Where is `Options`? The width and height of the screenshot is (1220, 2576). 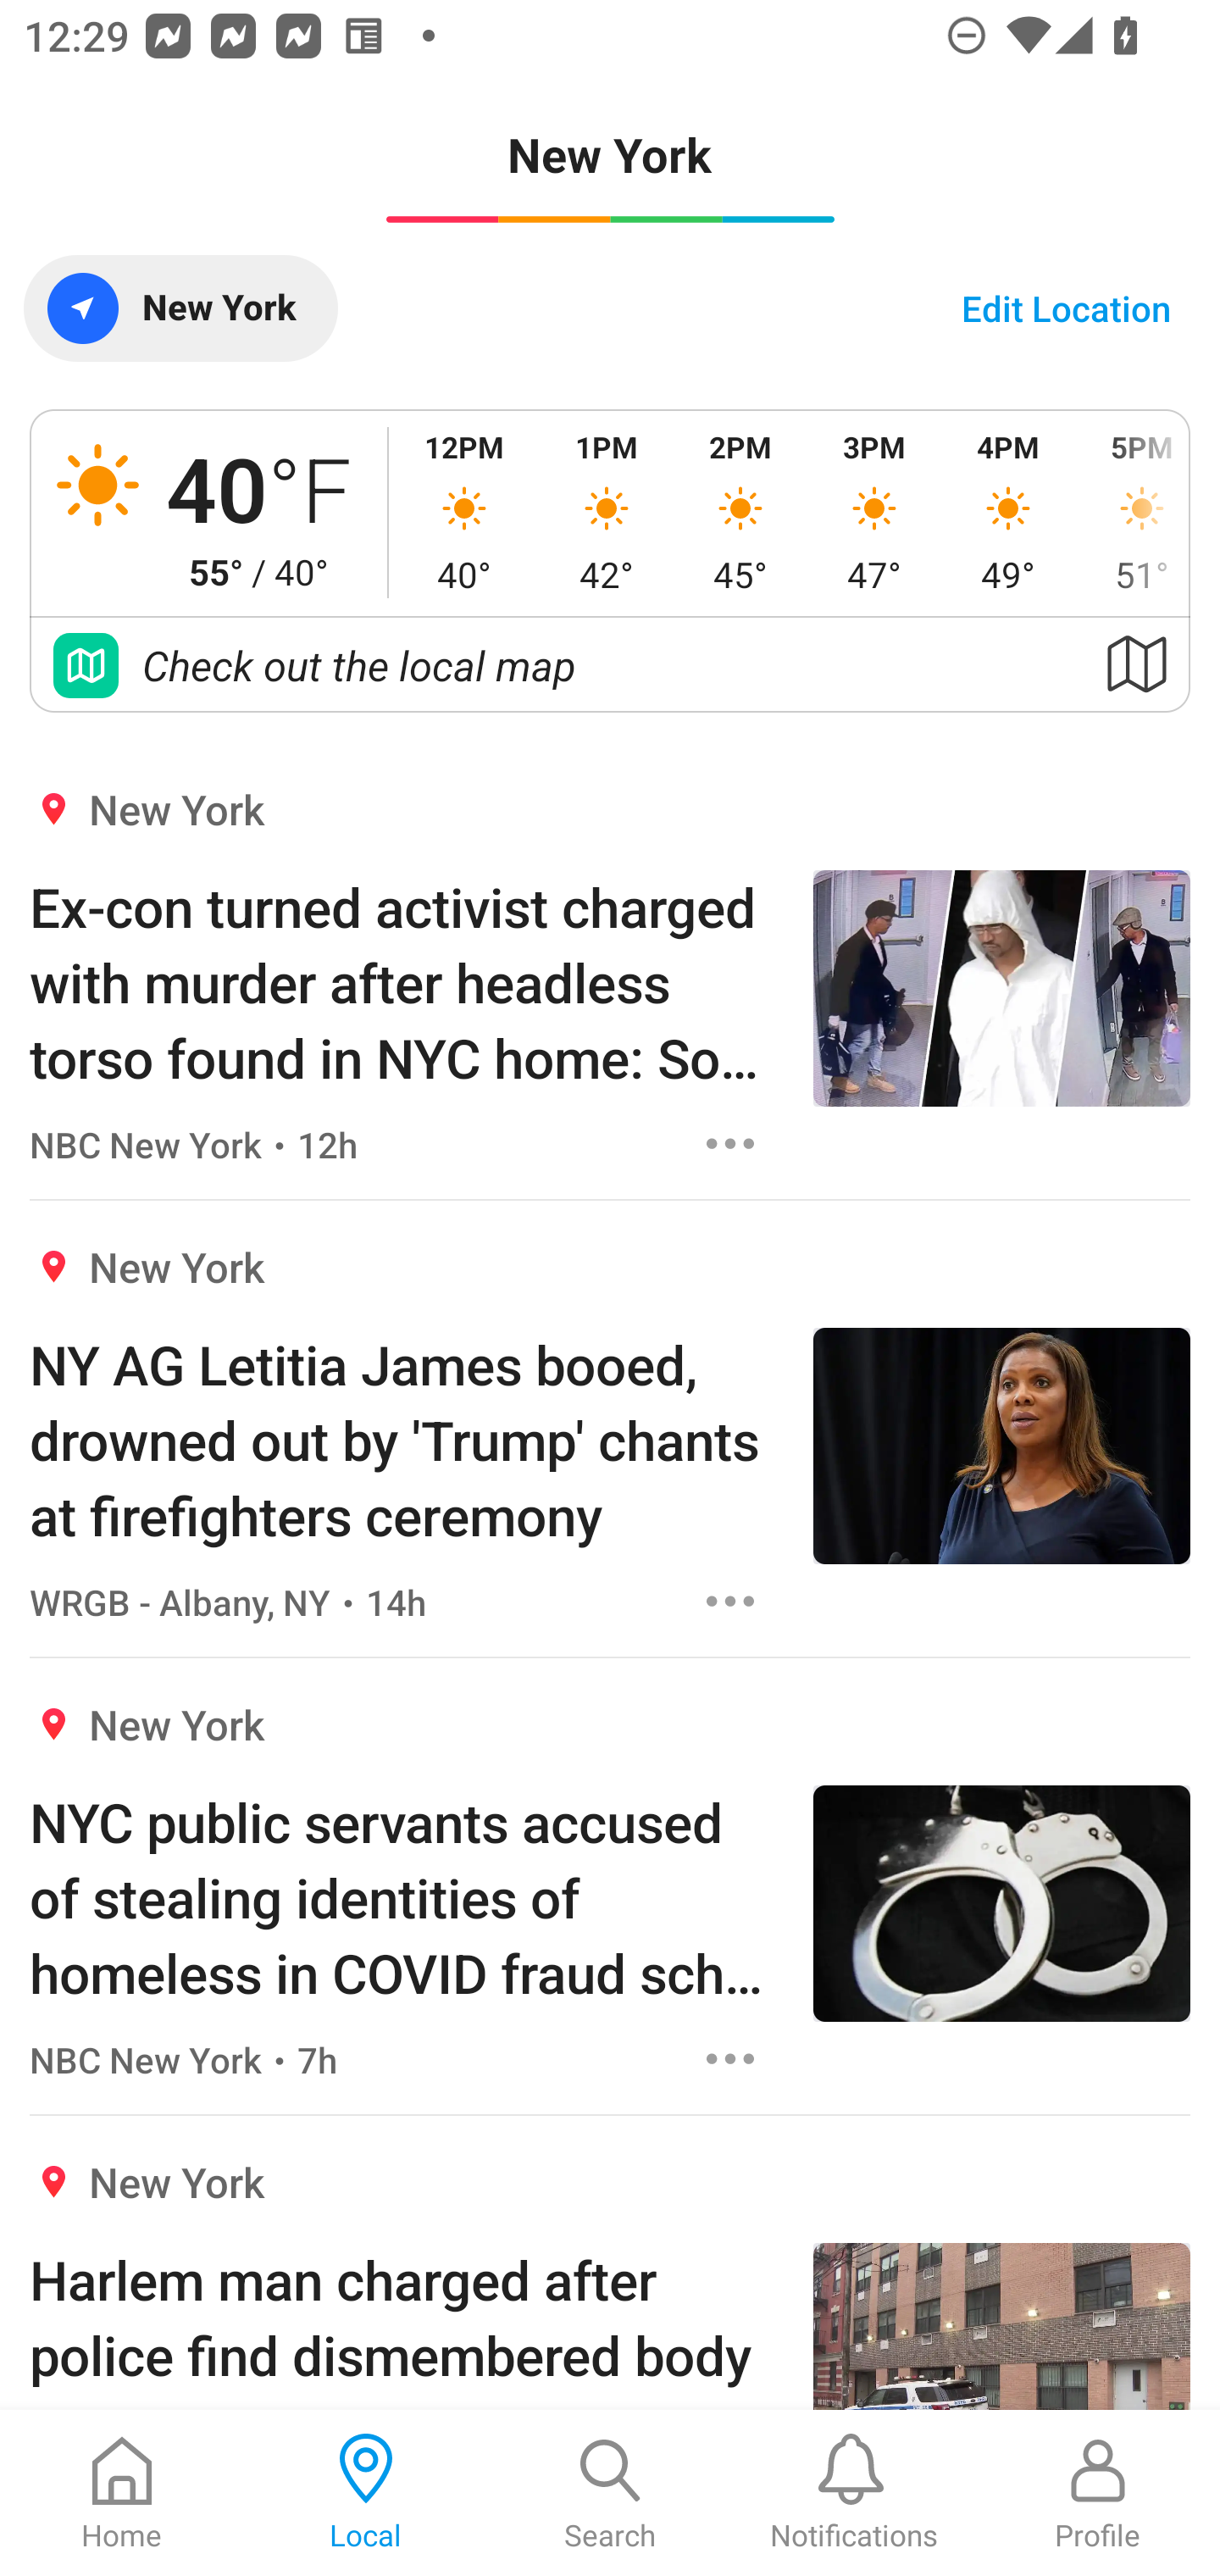
Options is located at coordinates (730, 2059).